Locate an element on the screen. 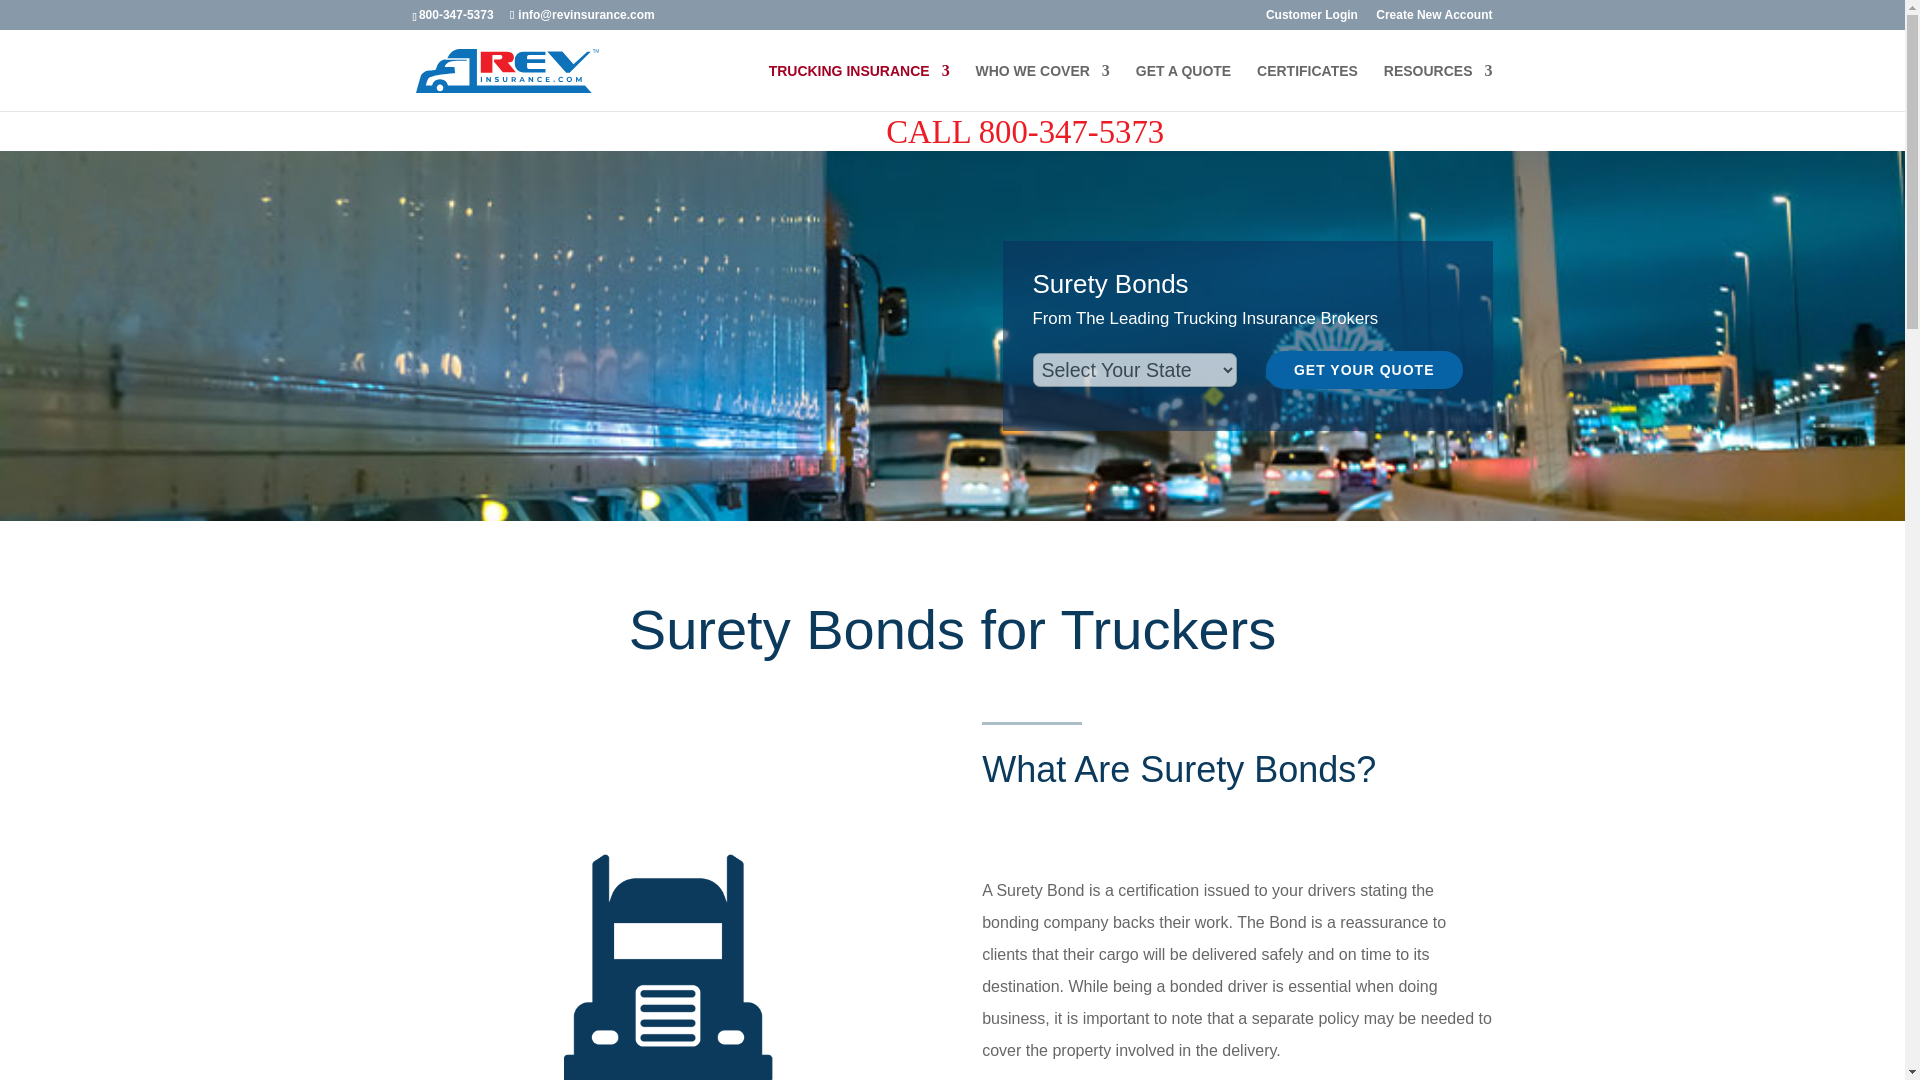 This screenshot has width=1920, height=1080. State is located at coordinates (1134, 370).